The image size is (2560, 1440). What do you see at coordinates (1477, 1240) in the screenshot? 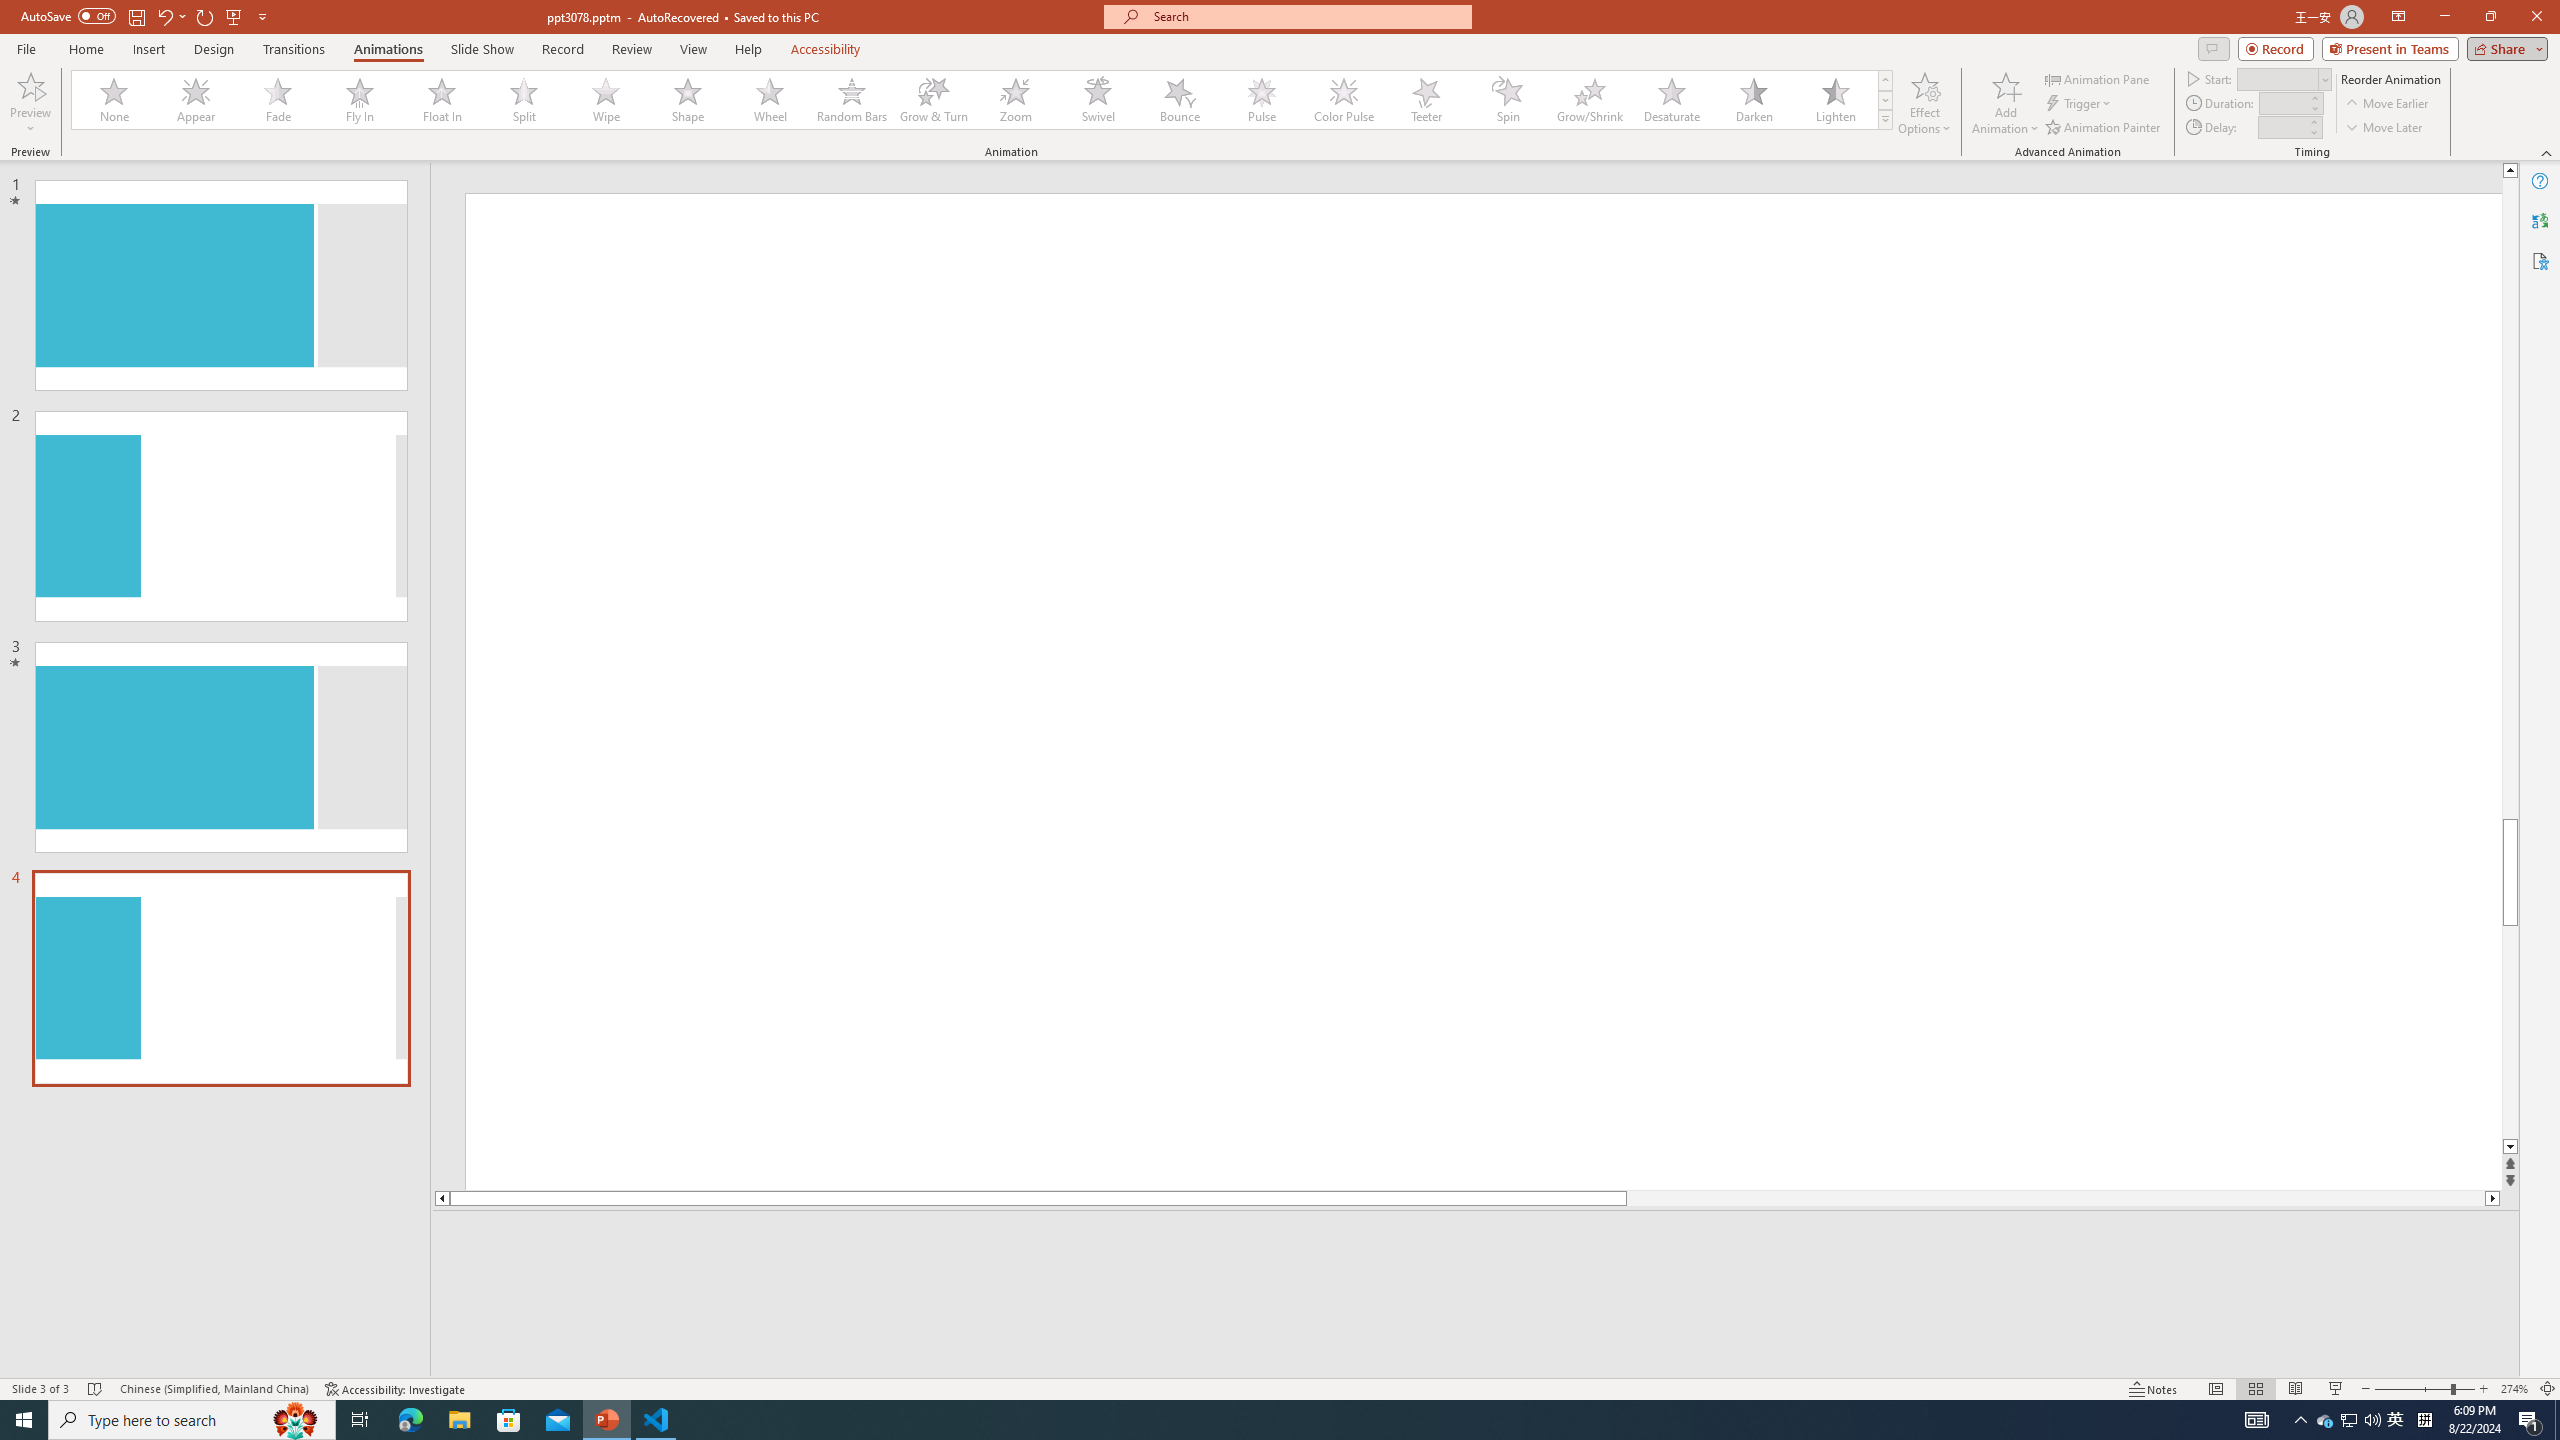
I see `Slide Notes` at bounding box center [1477, 1240].